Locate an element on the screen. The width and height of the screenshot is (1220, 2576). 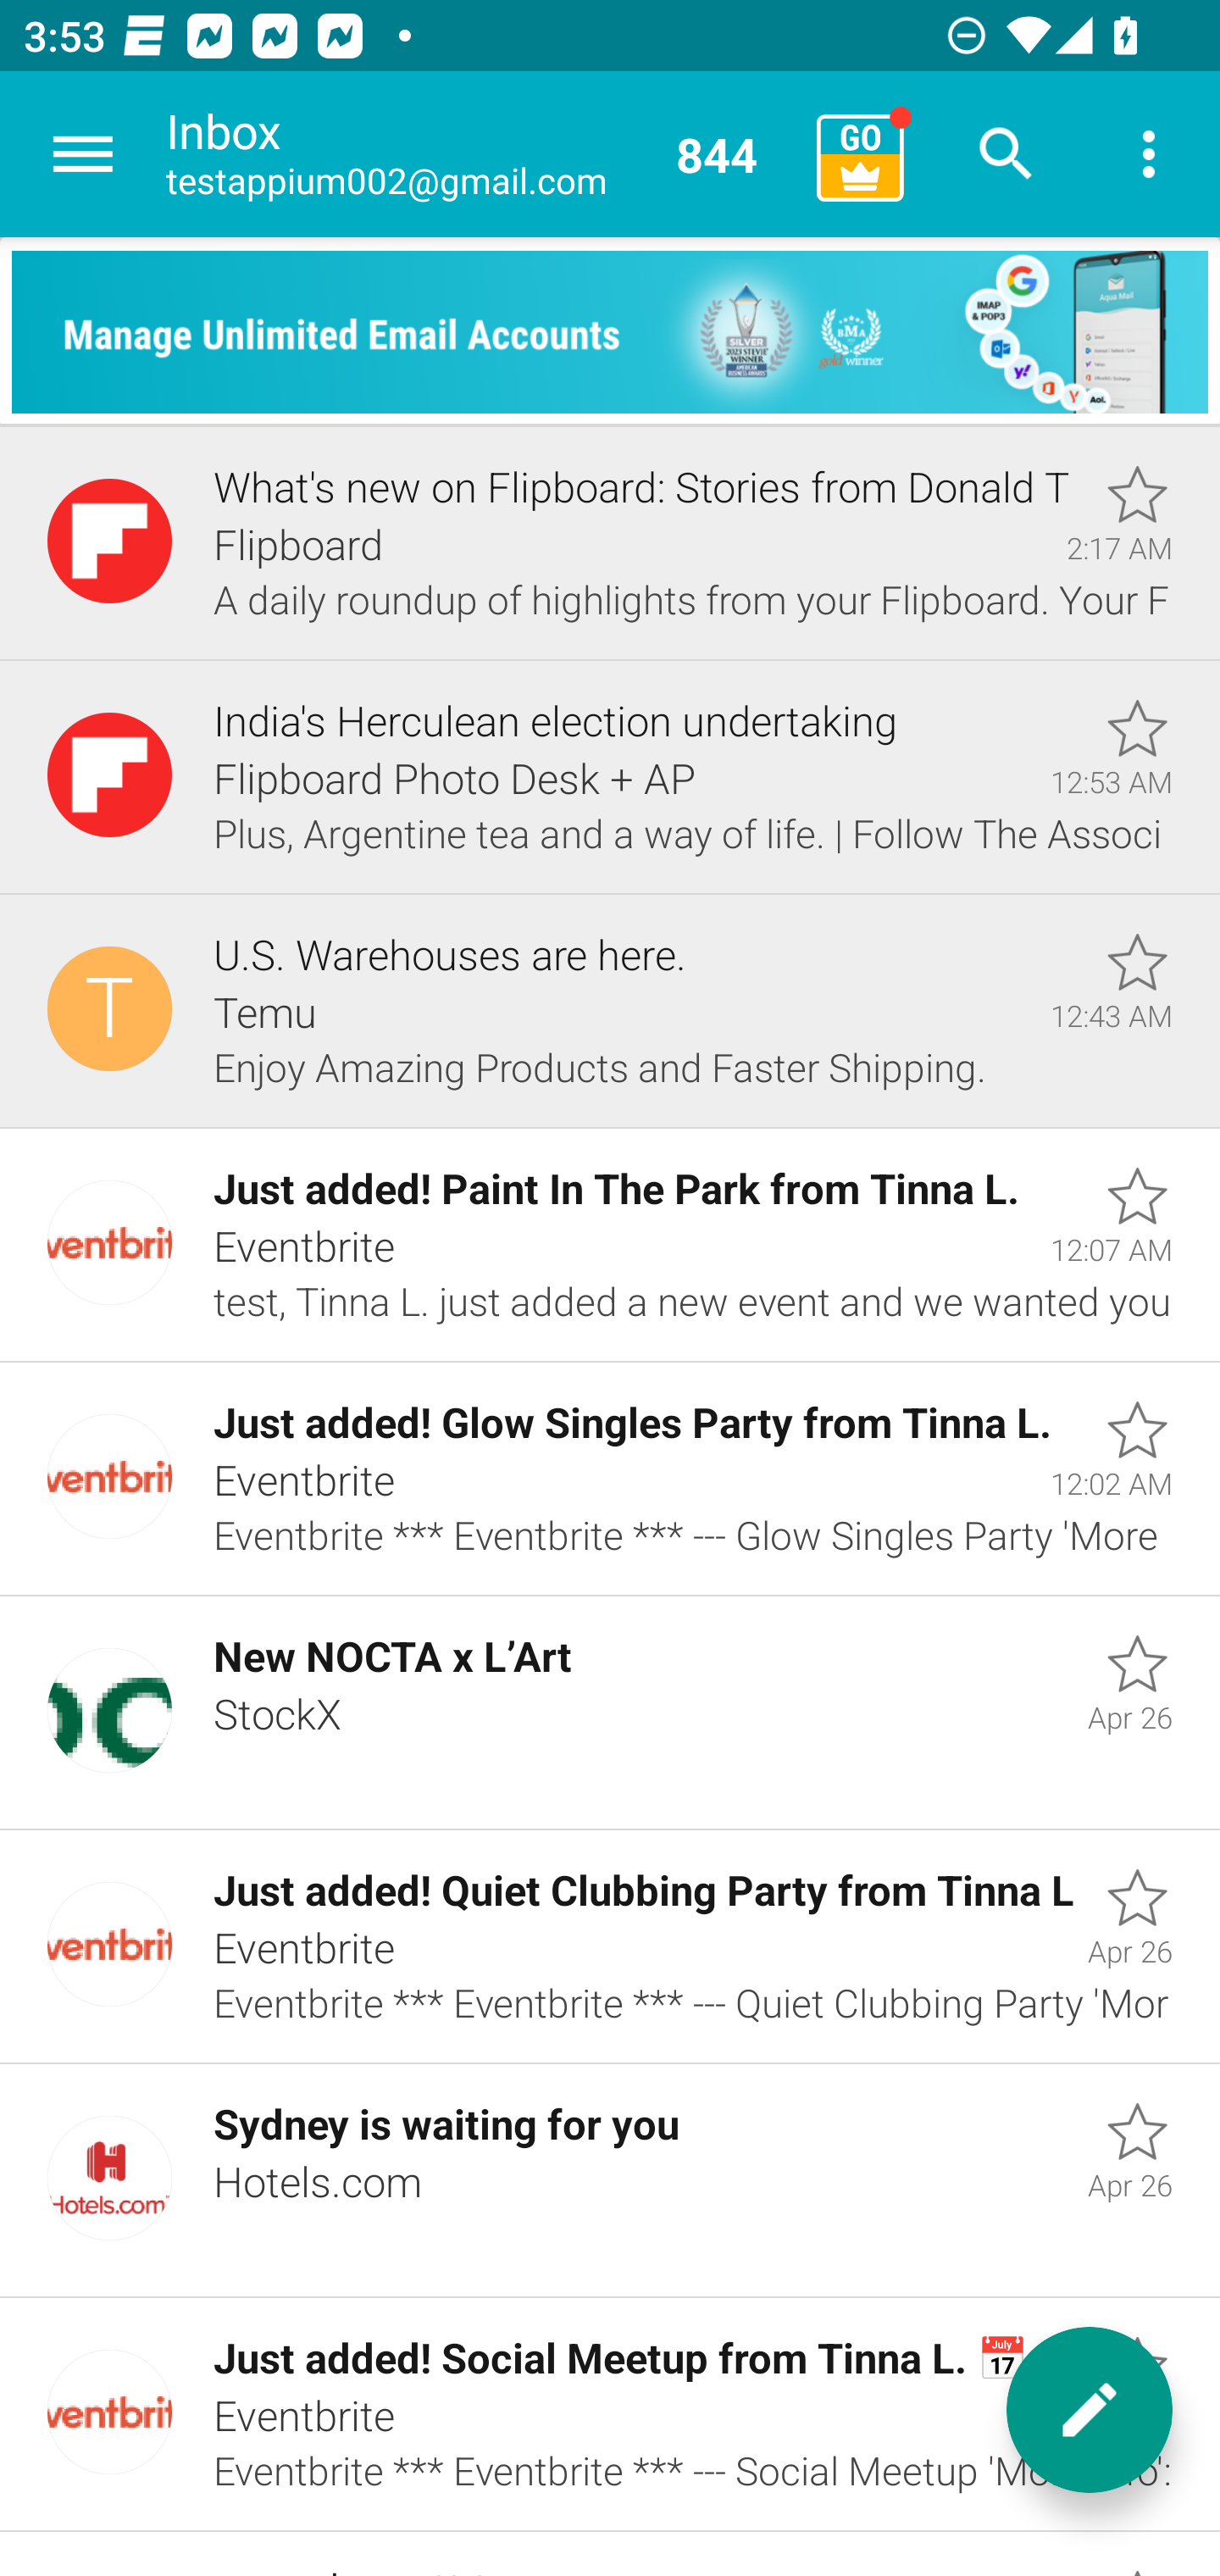
More options is located at coordinates (1149, 154).